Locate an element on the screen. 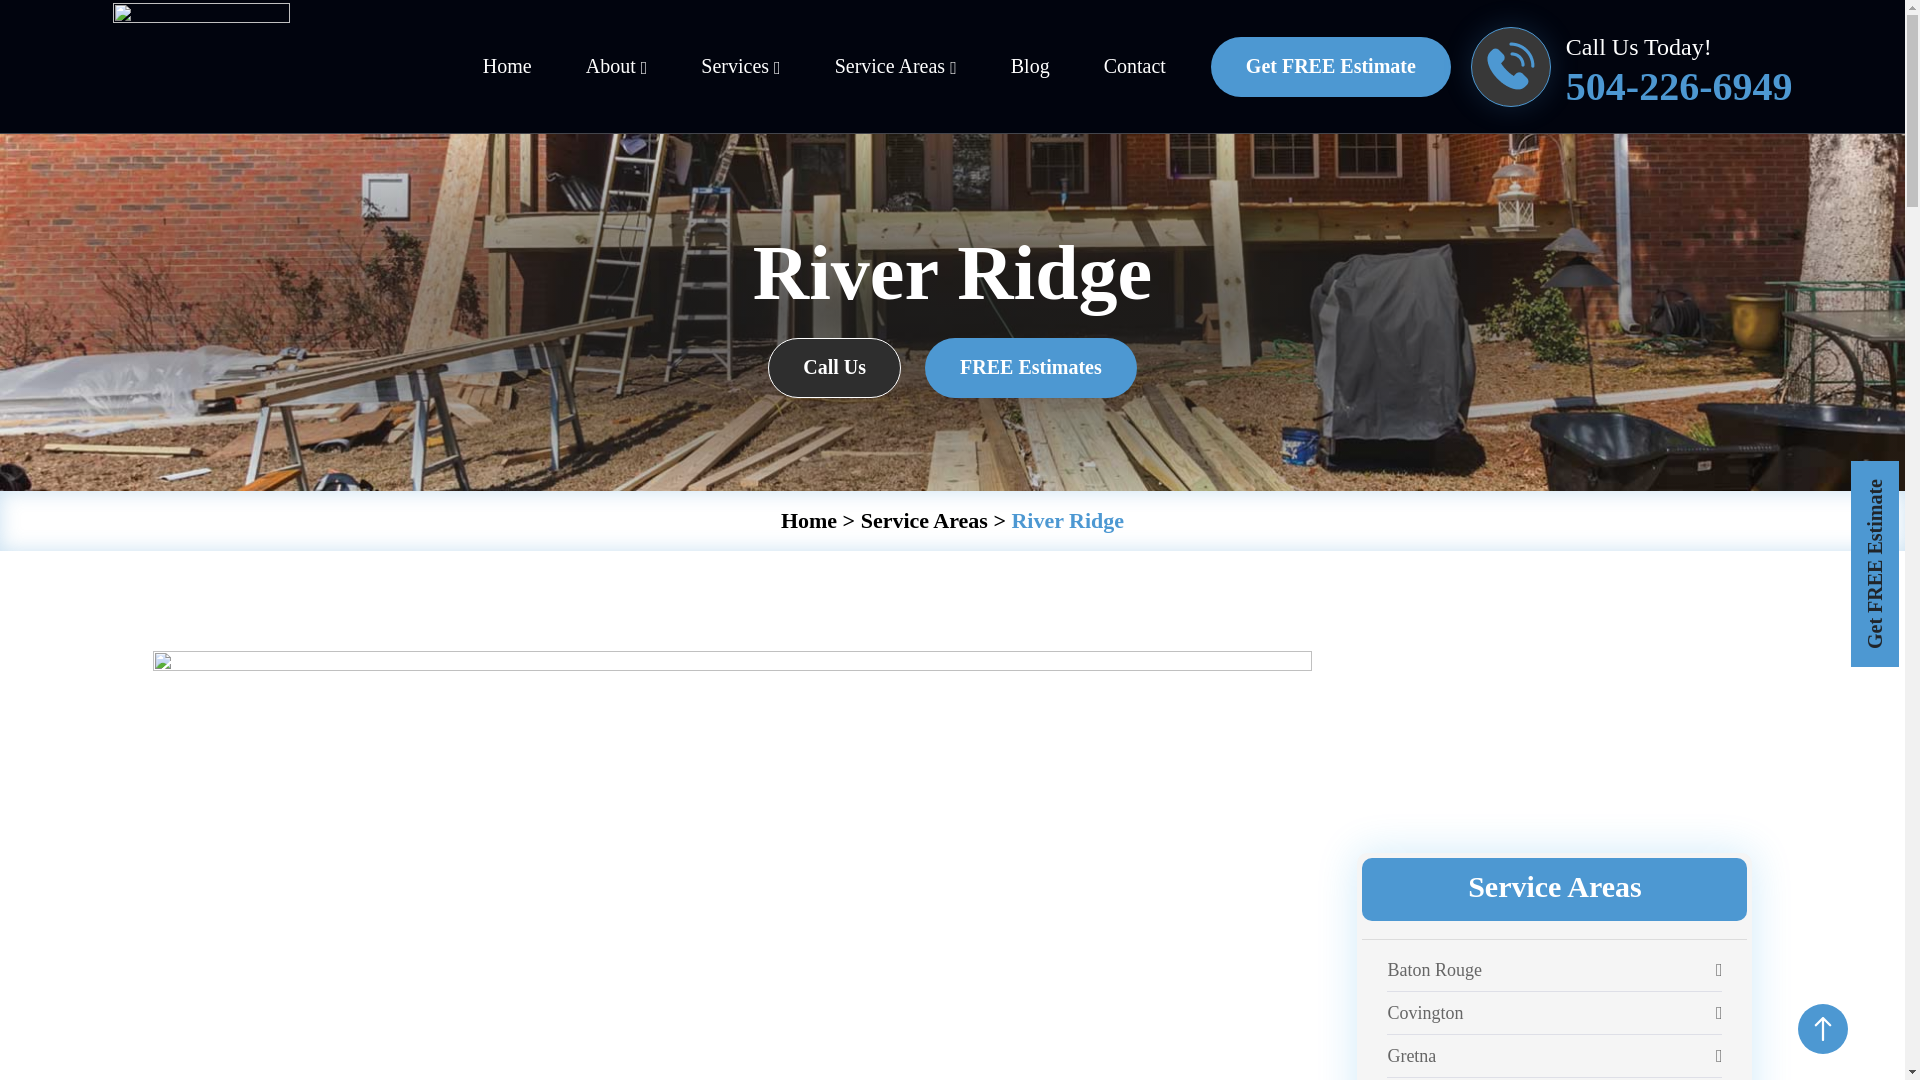  About is located at coordinates (616, 66).